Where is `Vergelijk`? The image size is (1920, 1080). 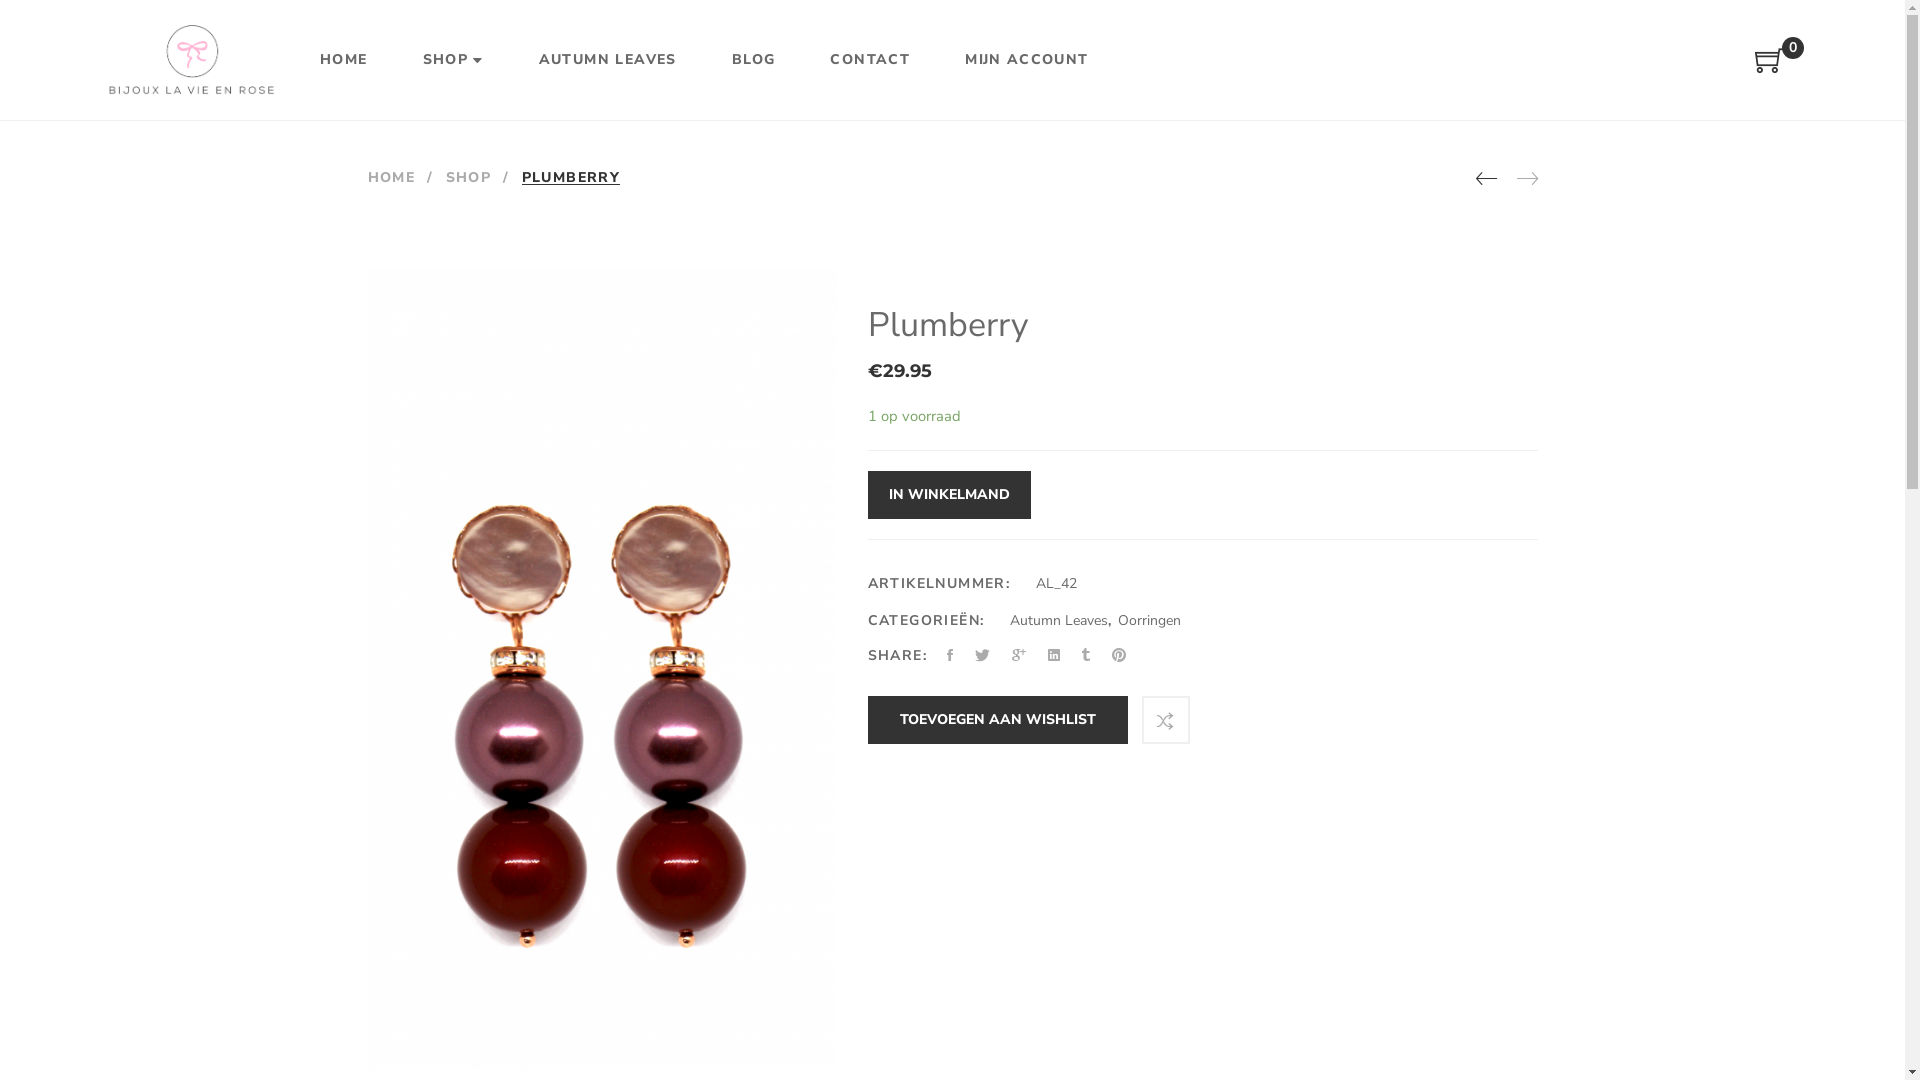 Vergelijk is located at coordinates (1166, 720).